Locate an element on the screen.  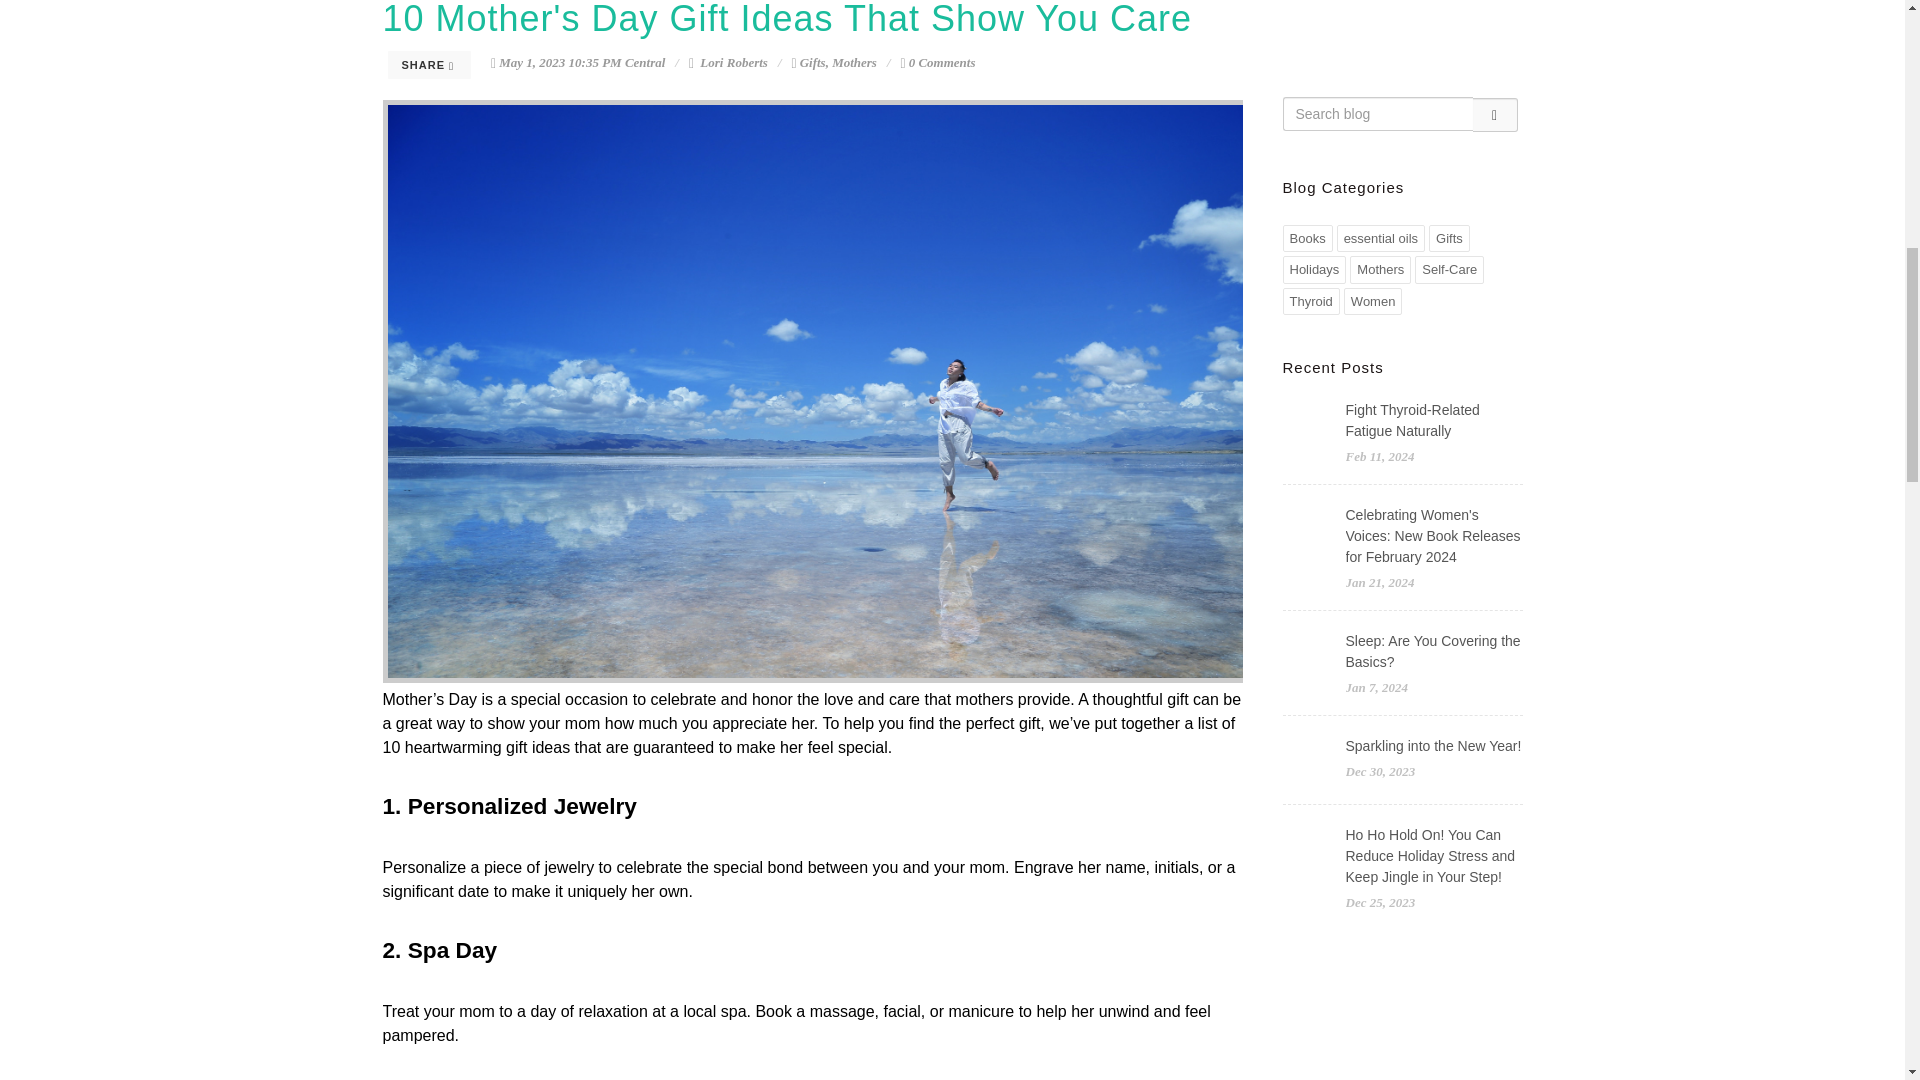
Thyroid is located at coordinates (1310, 302).